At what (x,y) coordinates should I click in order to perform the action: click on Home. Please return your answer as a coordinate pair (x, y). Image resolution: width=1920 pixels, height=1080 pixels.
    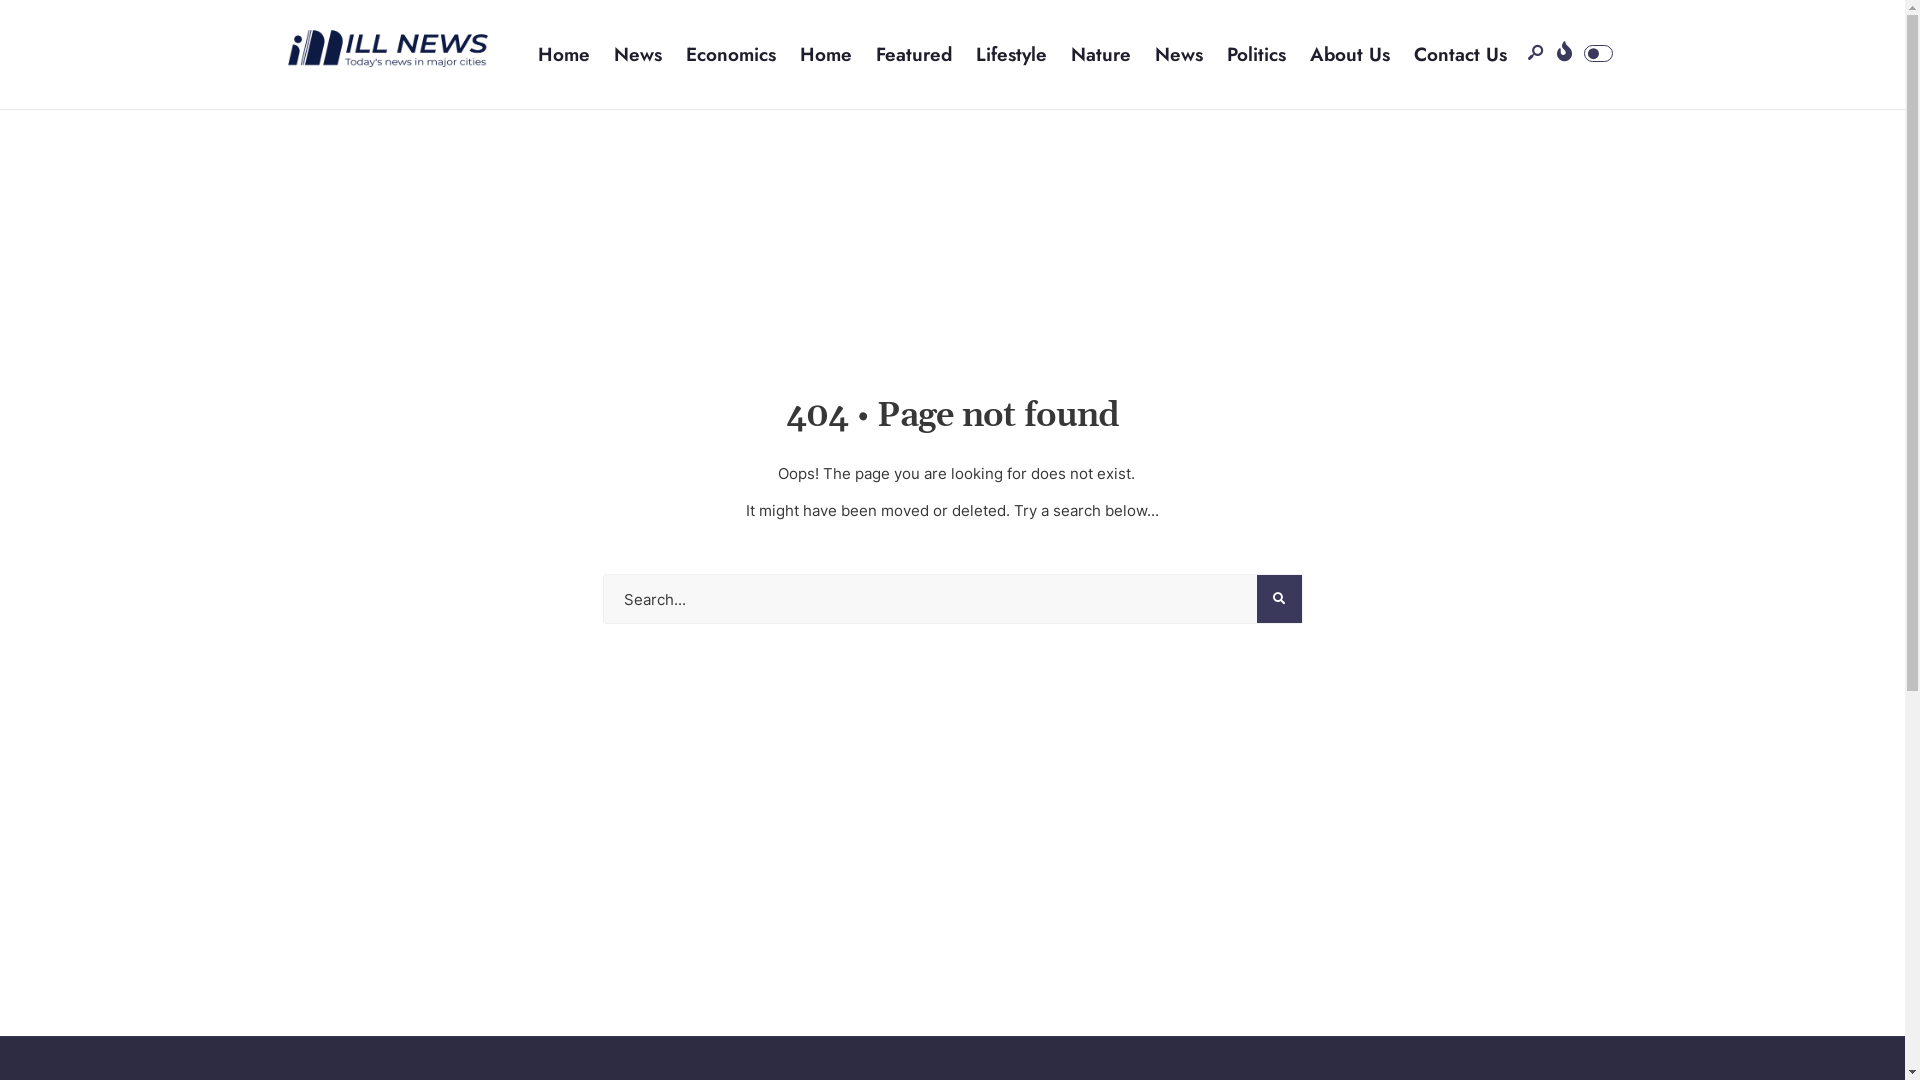
    Looking at the image, I should click on (826, 54).